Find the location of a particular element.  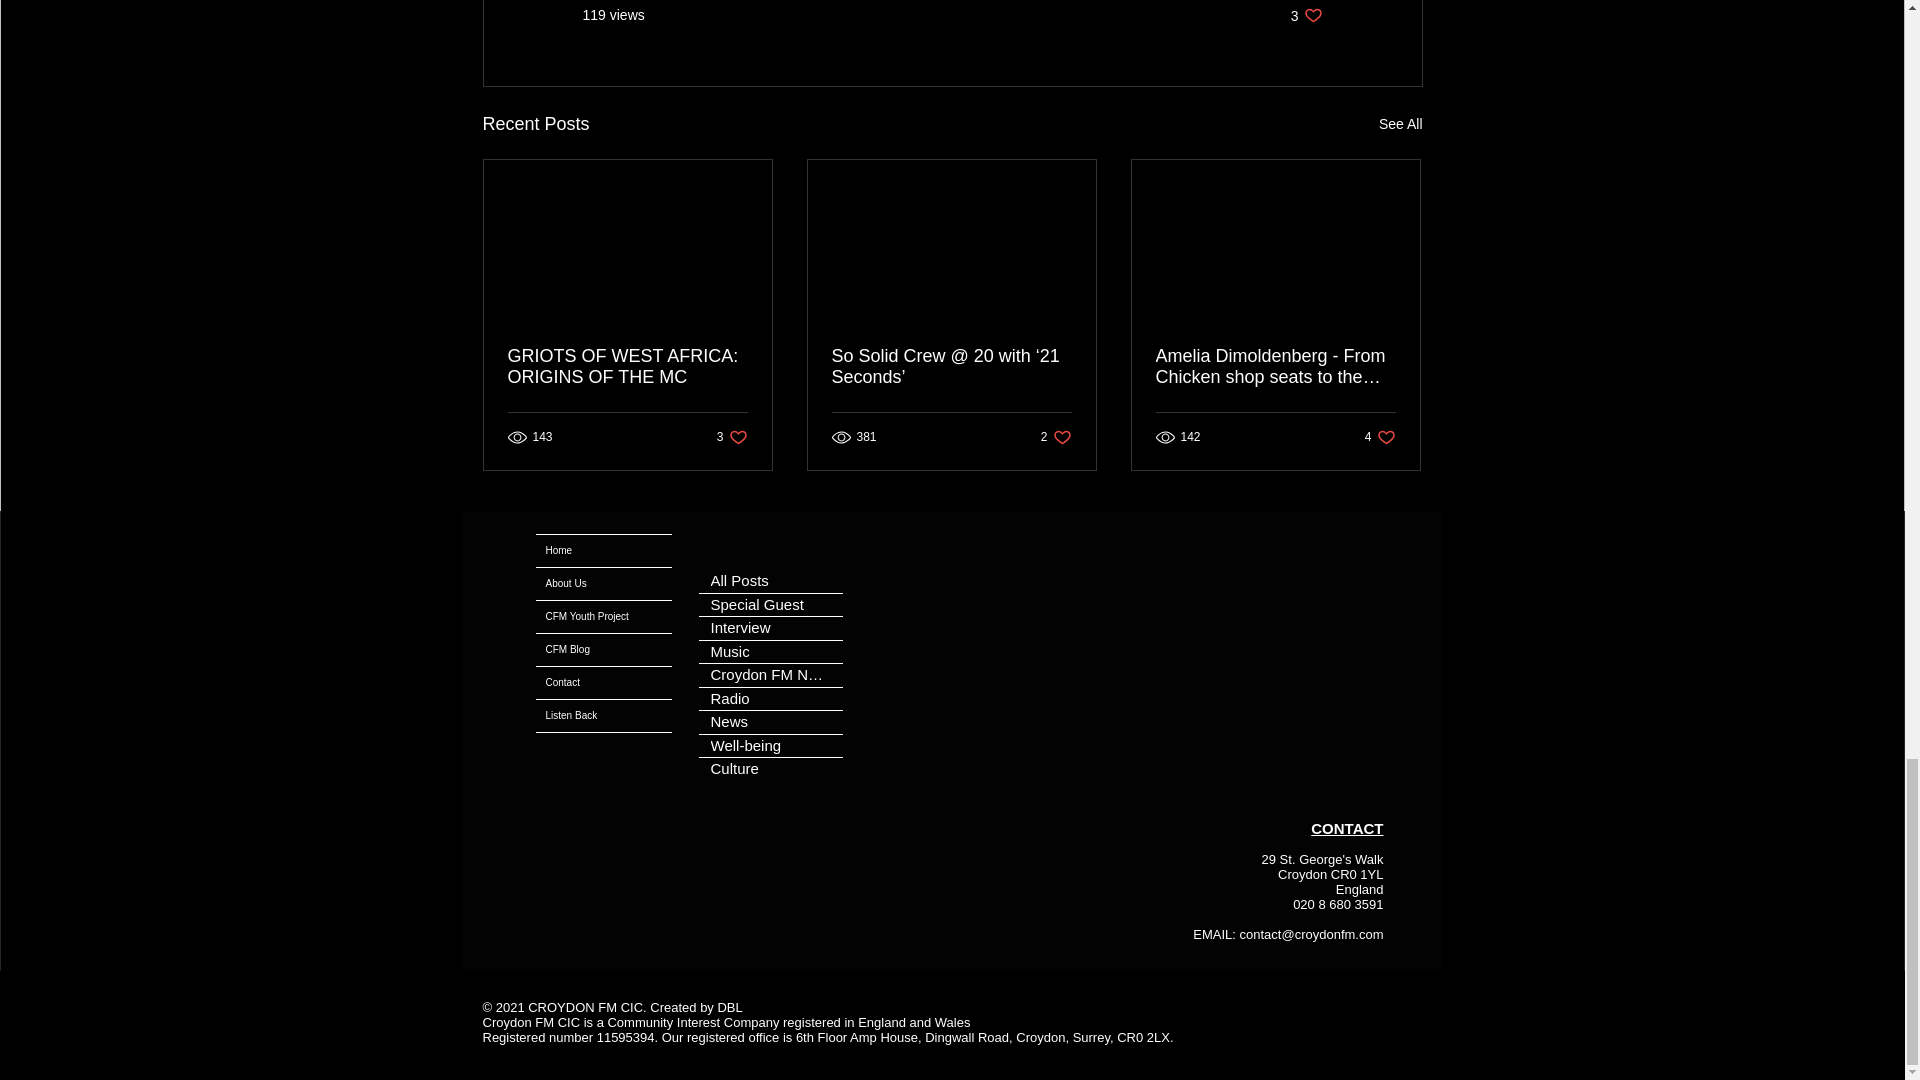

GRIOTS OF WEST AFRICA: ORIGINS OF THE MC is located at coordinates (1306, 15).